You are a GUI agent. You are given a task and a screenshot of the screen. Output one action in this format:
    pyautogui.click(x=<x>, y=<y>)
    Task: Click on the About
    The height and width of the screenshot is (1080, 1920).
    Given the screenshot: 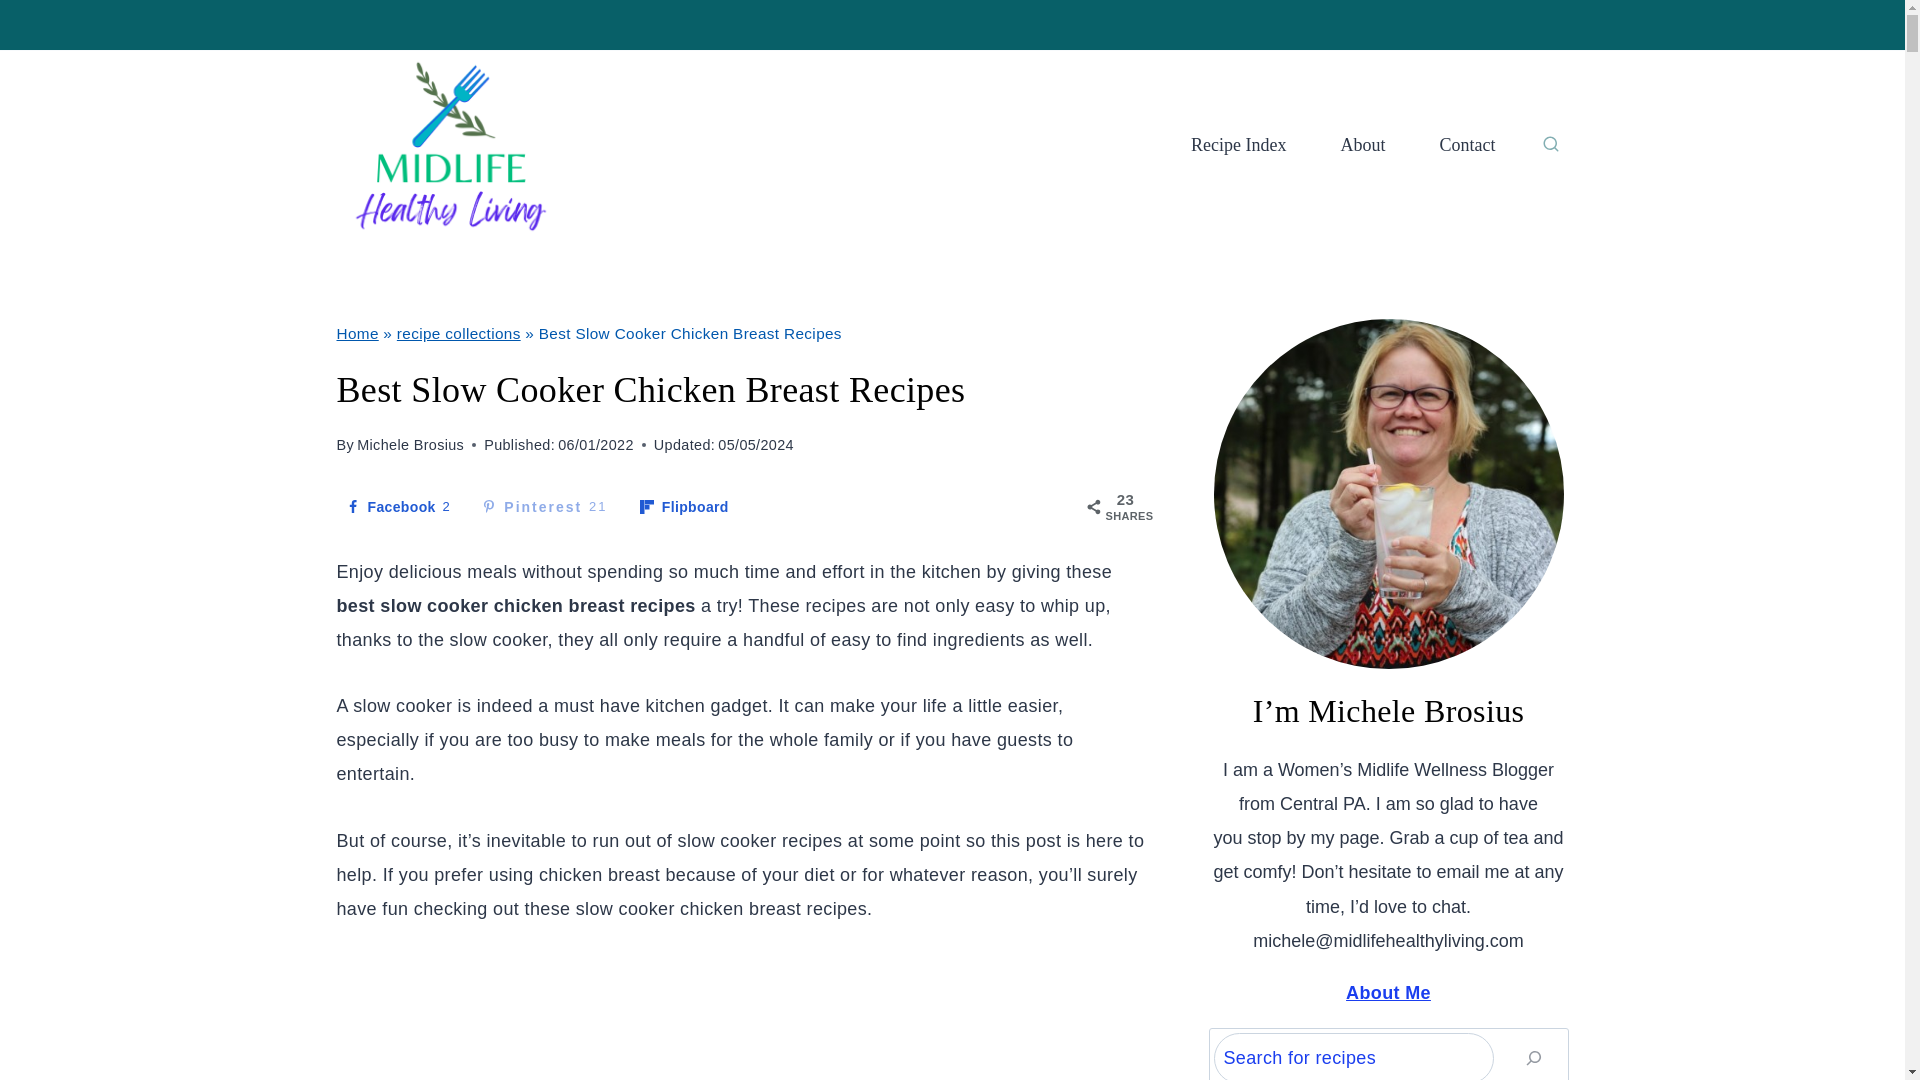 What is the action you would take?
    pyautogui.click(x=1363, y=145)
    